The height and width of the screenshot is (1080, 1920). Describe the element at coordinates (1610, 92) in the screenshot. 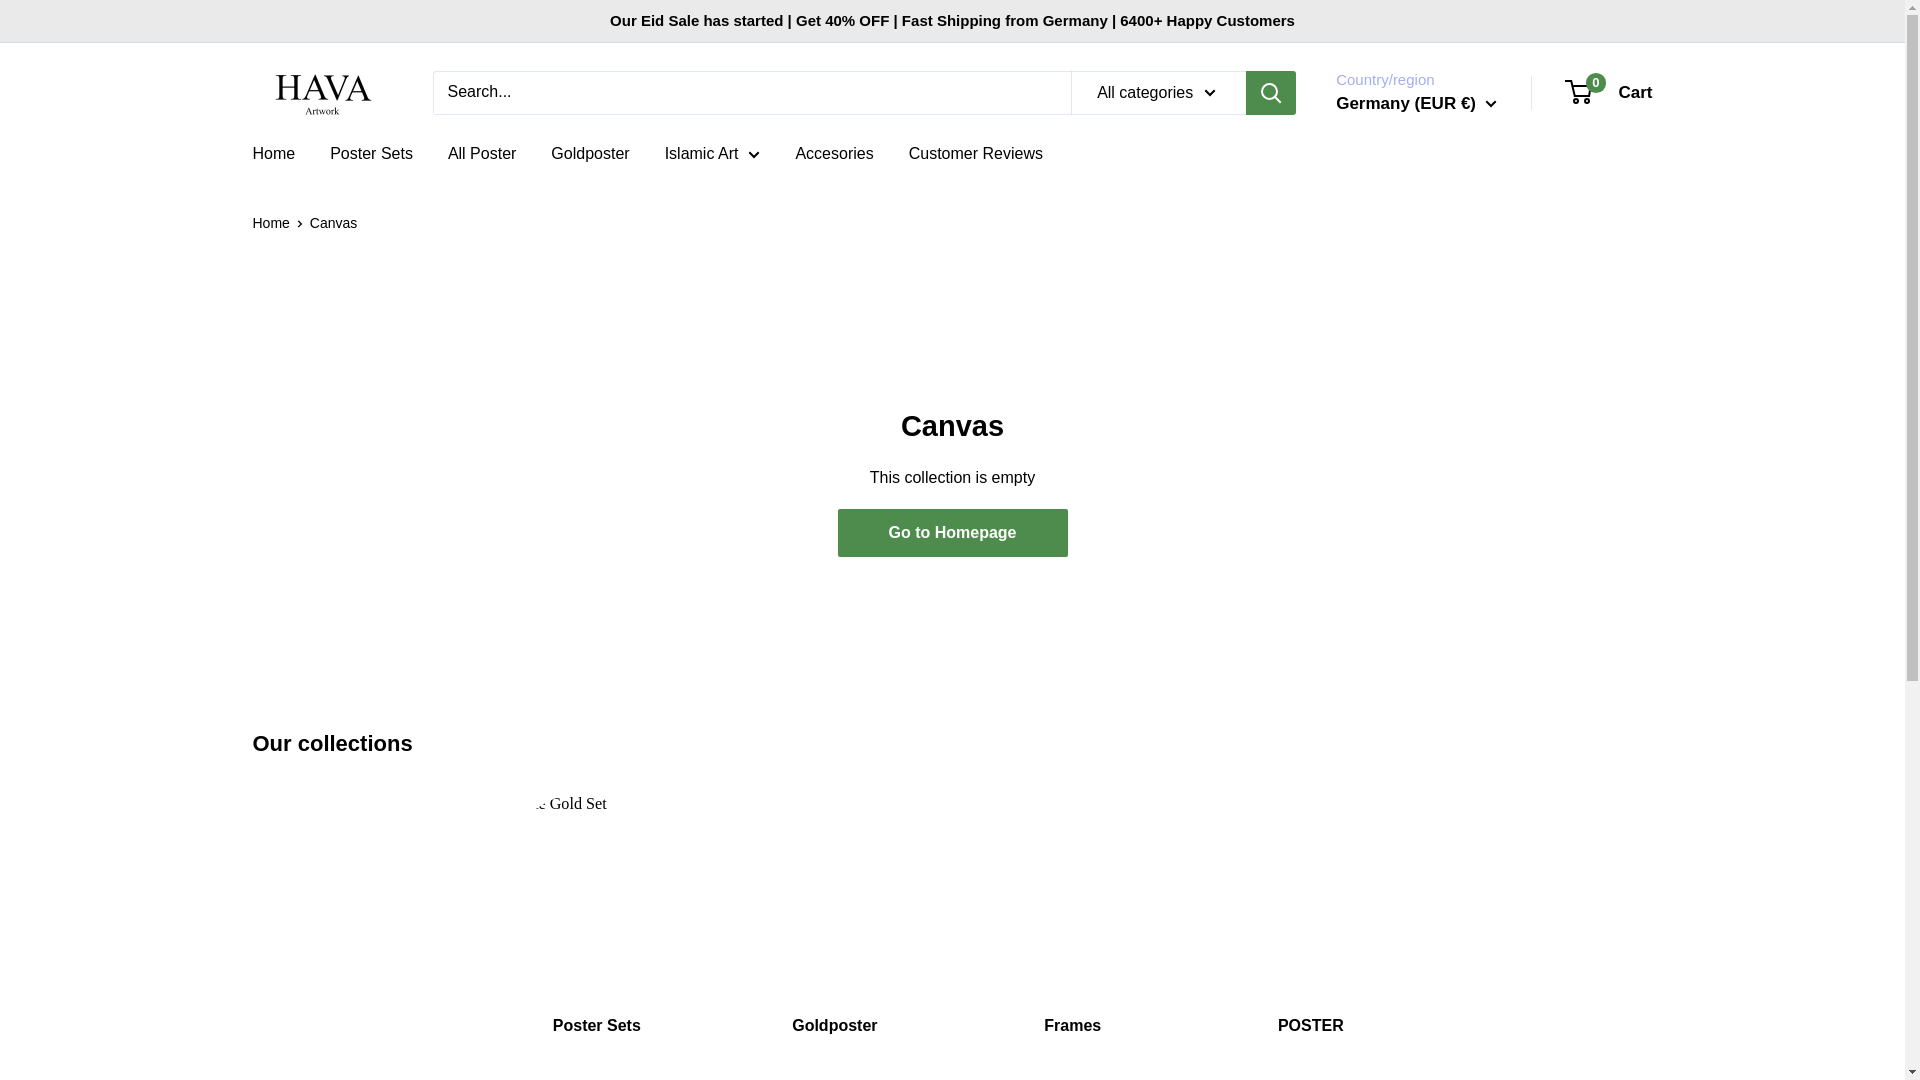

I see `FR` at that location.